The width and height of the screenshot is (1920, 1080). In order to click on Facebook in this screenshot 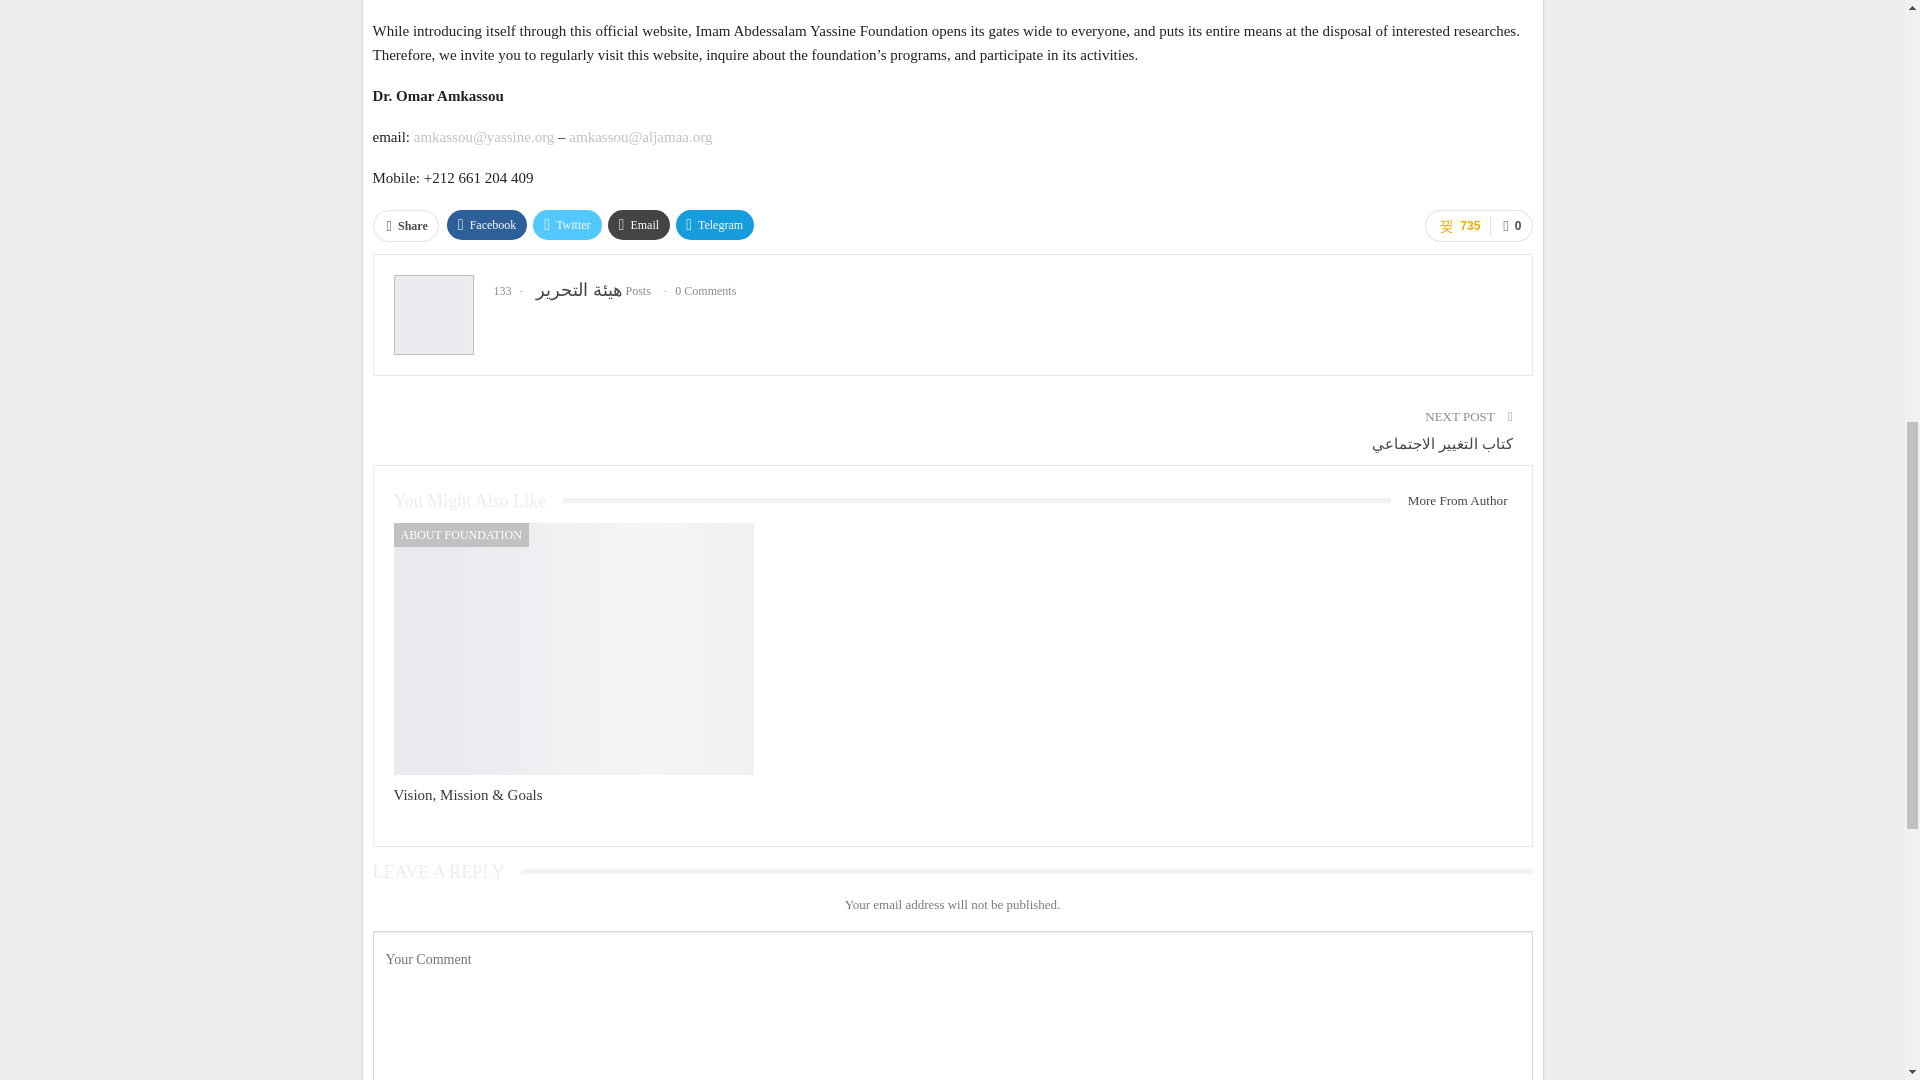, I will do `click(488, 224)`.